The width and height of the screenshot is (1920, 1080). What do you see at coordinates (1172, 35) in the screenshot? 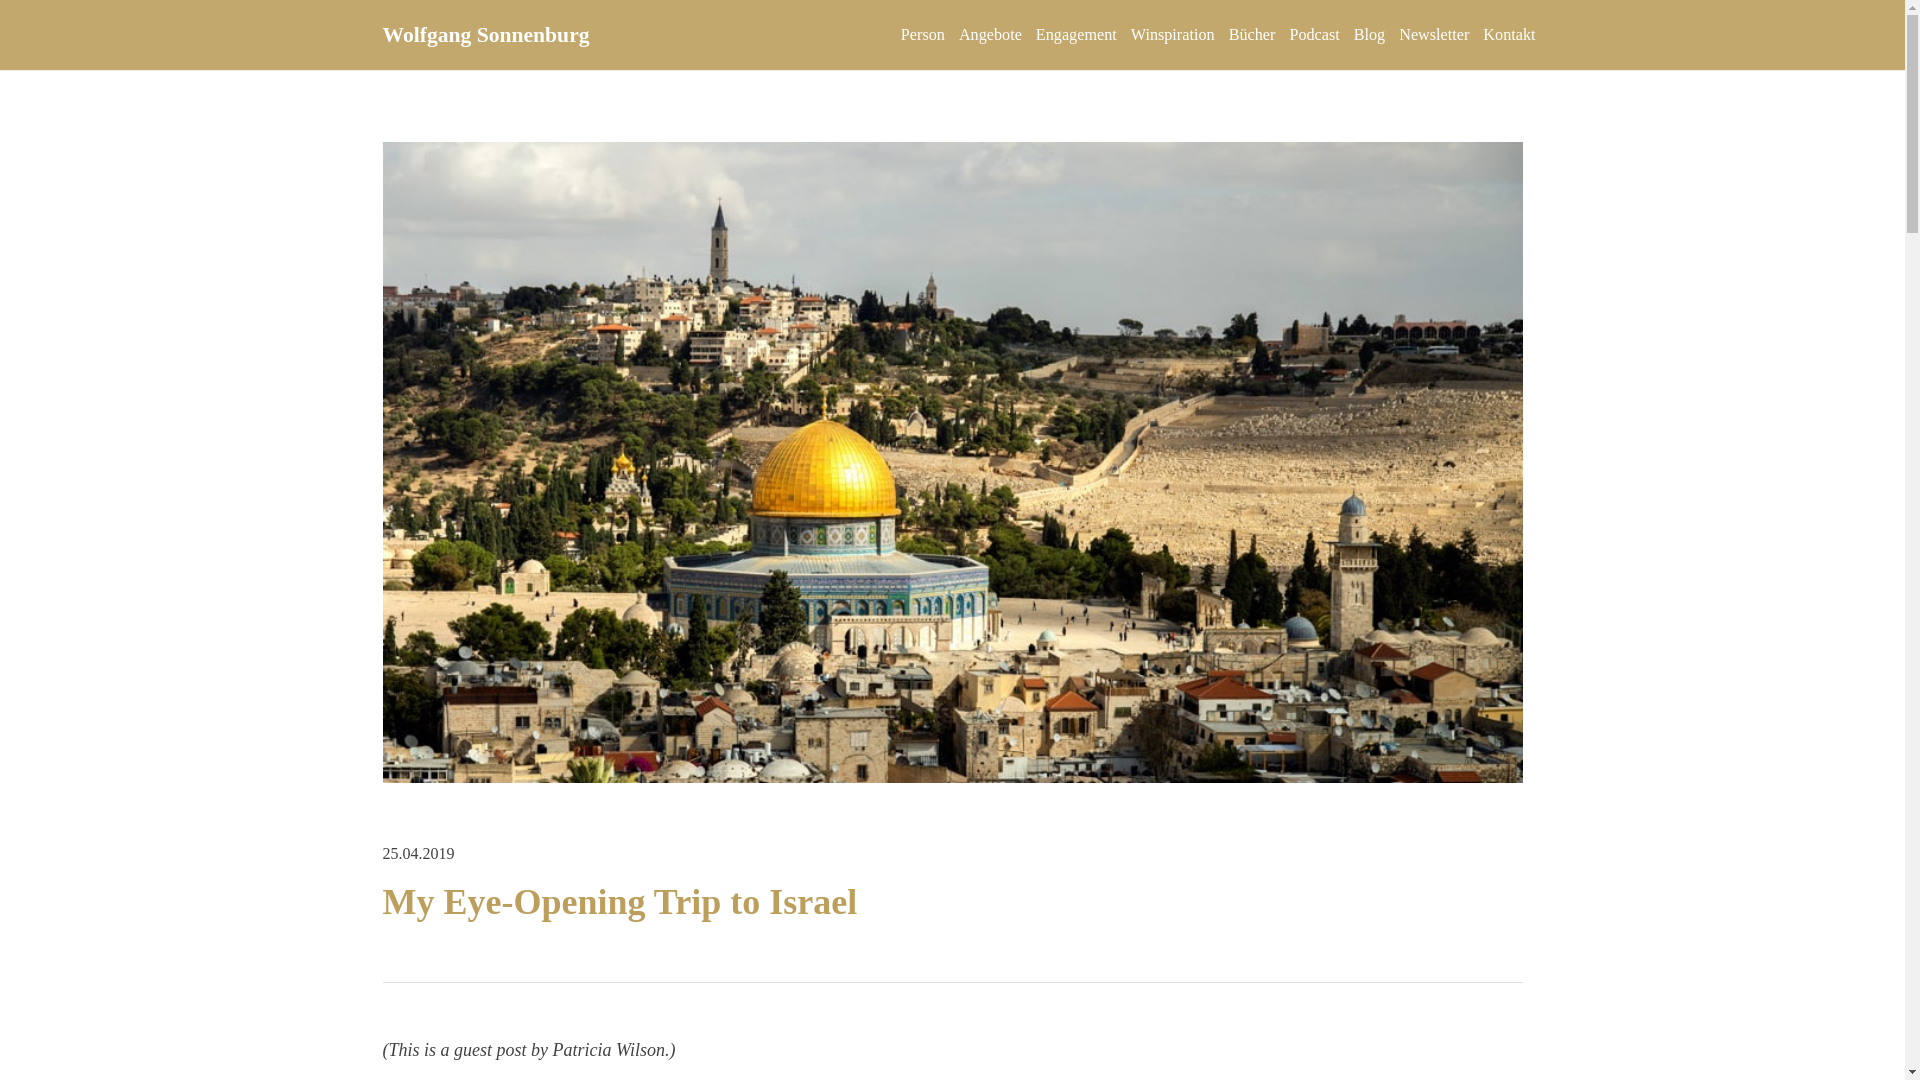
I see `Winspiration` at bounding box center [1172, 35].